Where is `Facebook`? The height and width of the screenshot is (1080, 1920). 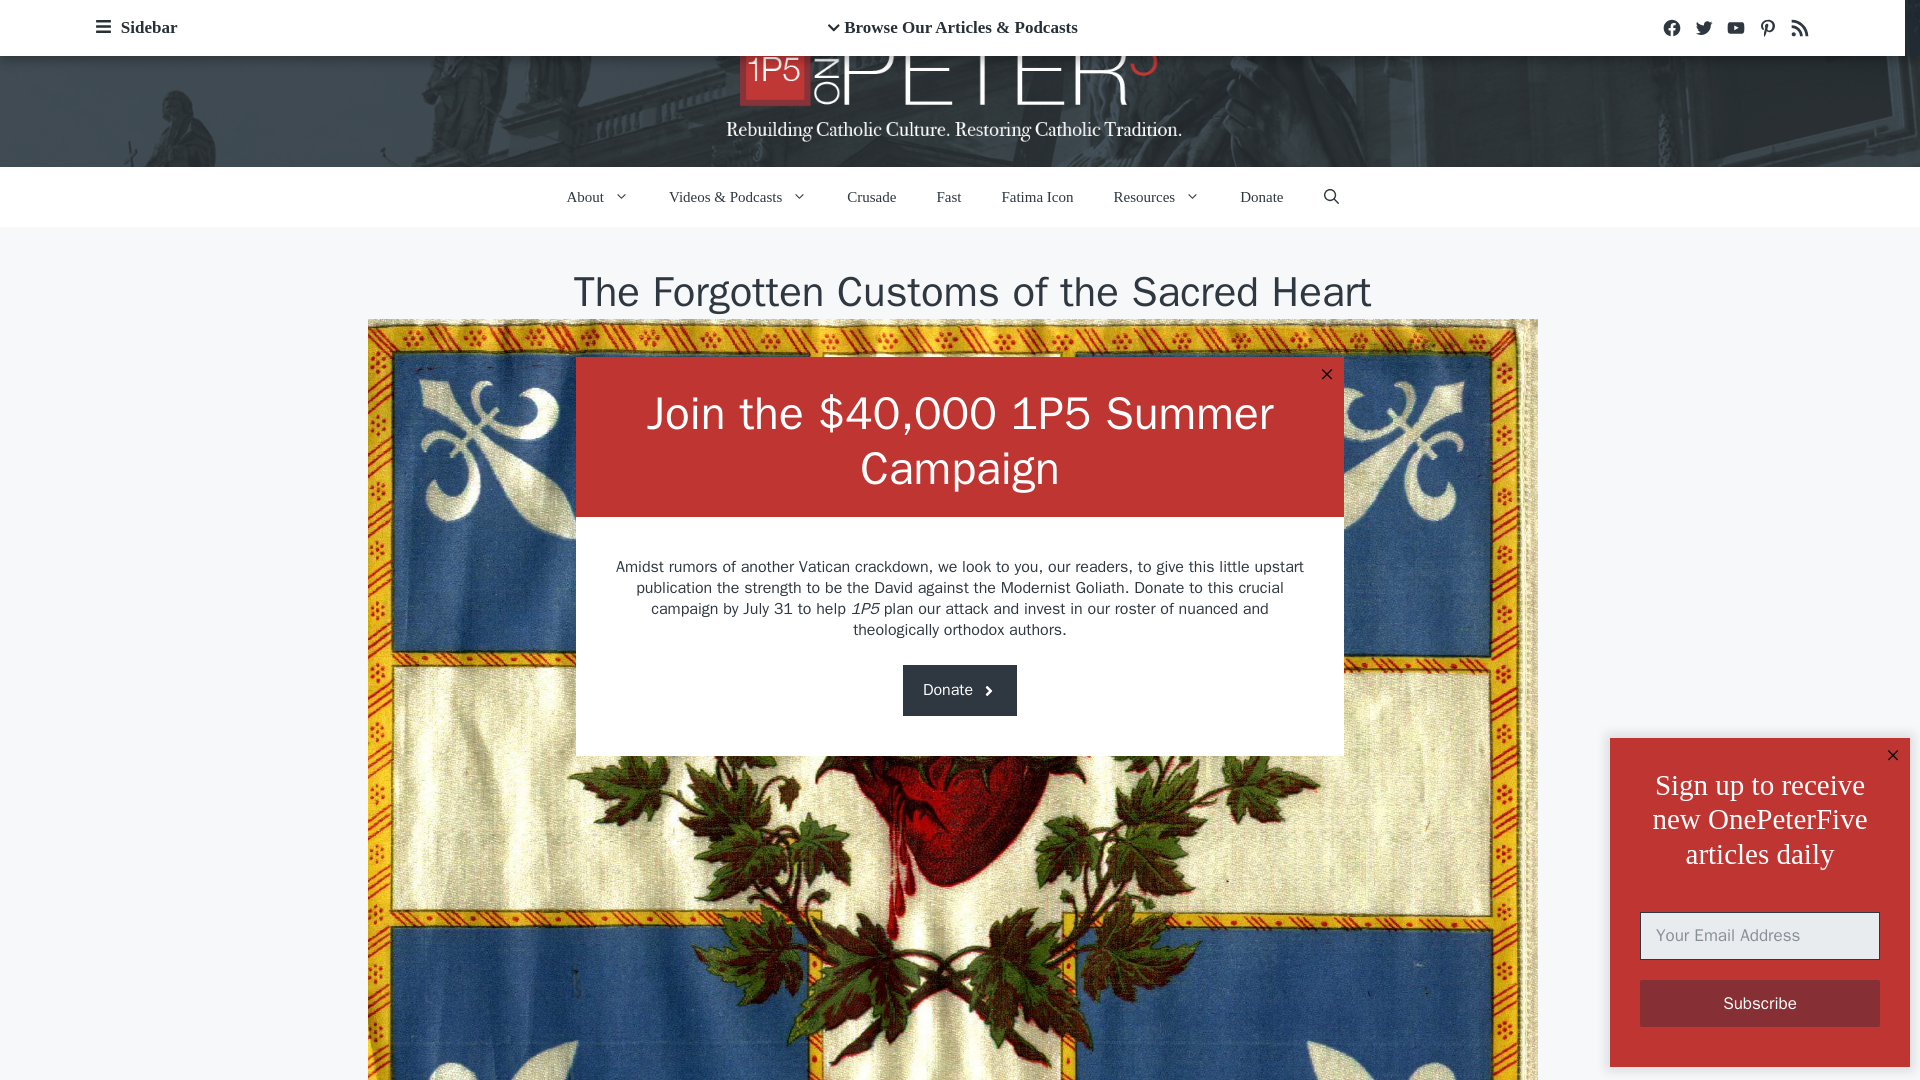 Facebook is located at coordinates (1672, 28).